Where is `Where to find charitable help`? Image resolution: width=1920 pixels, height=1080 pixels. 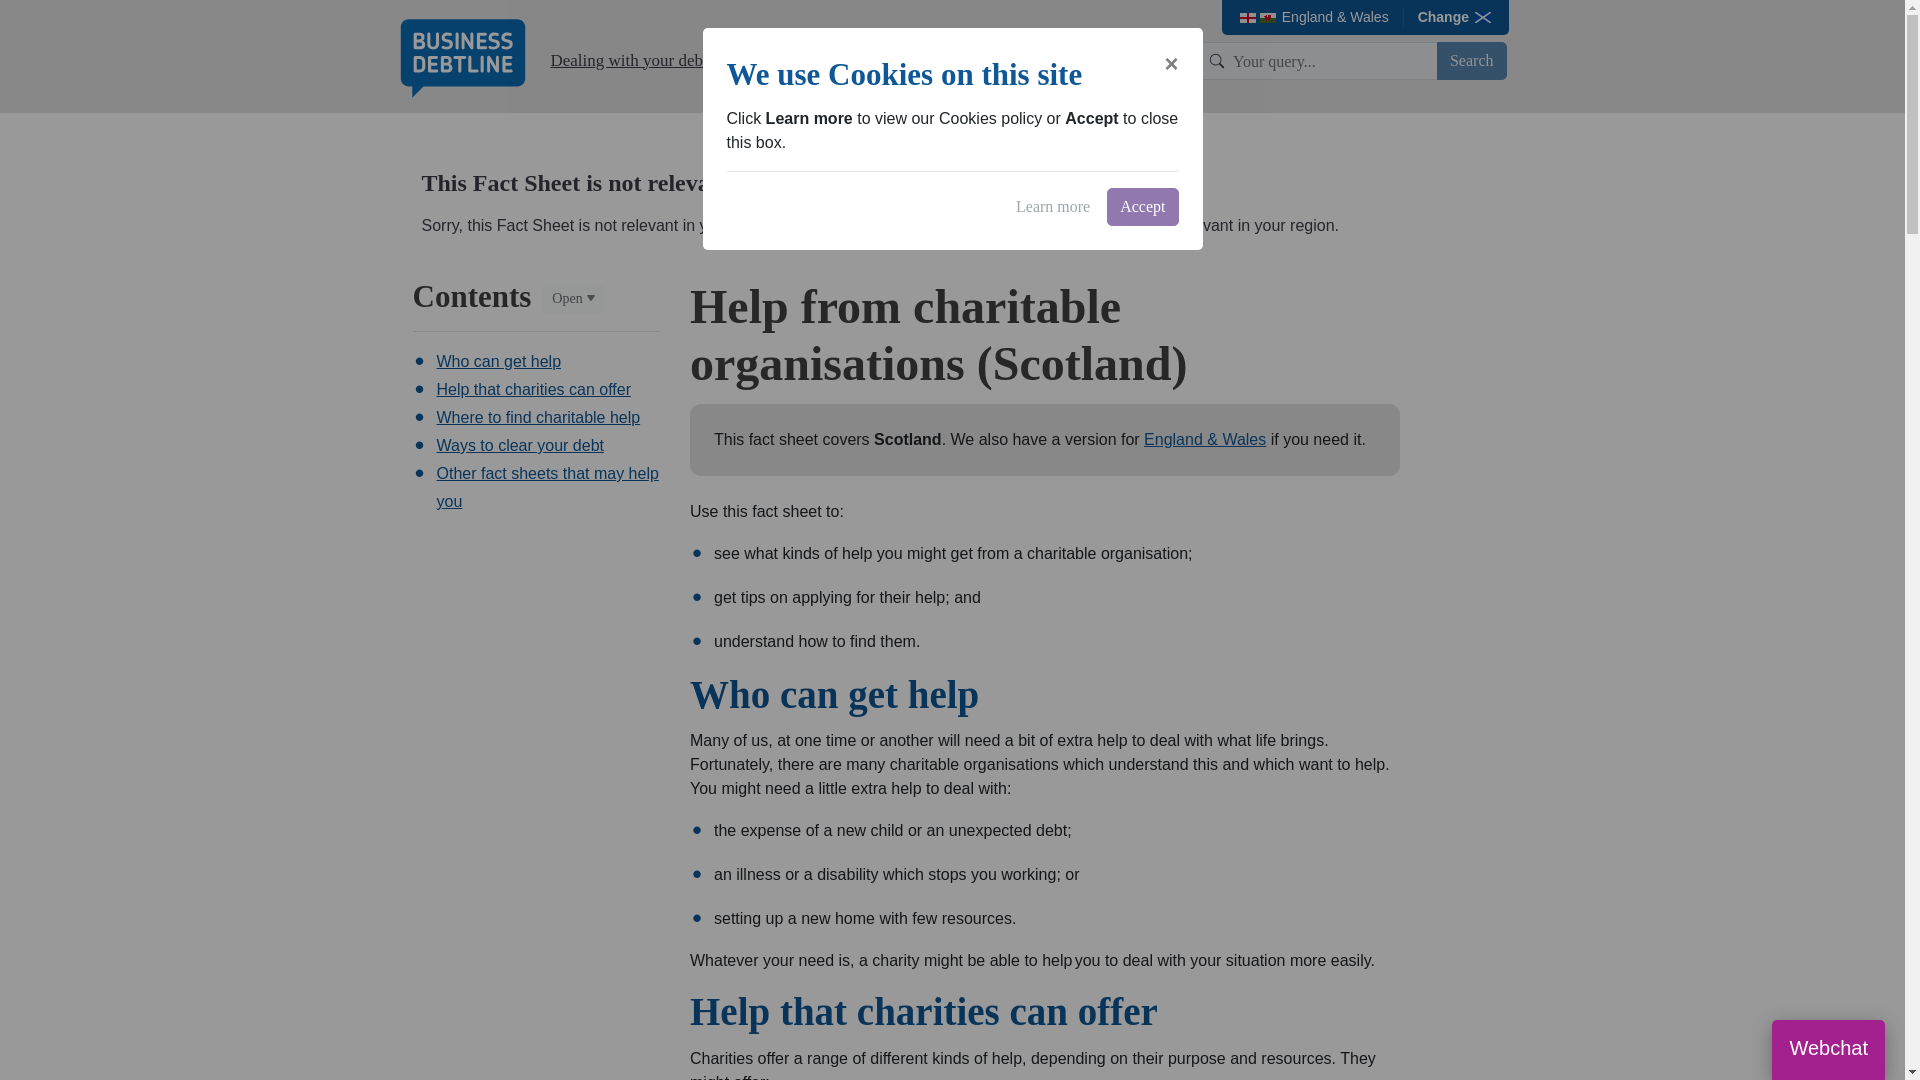 Where to find charitable help is located at coordinates (537, 417).